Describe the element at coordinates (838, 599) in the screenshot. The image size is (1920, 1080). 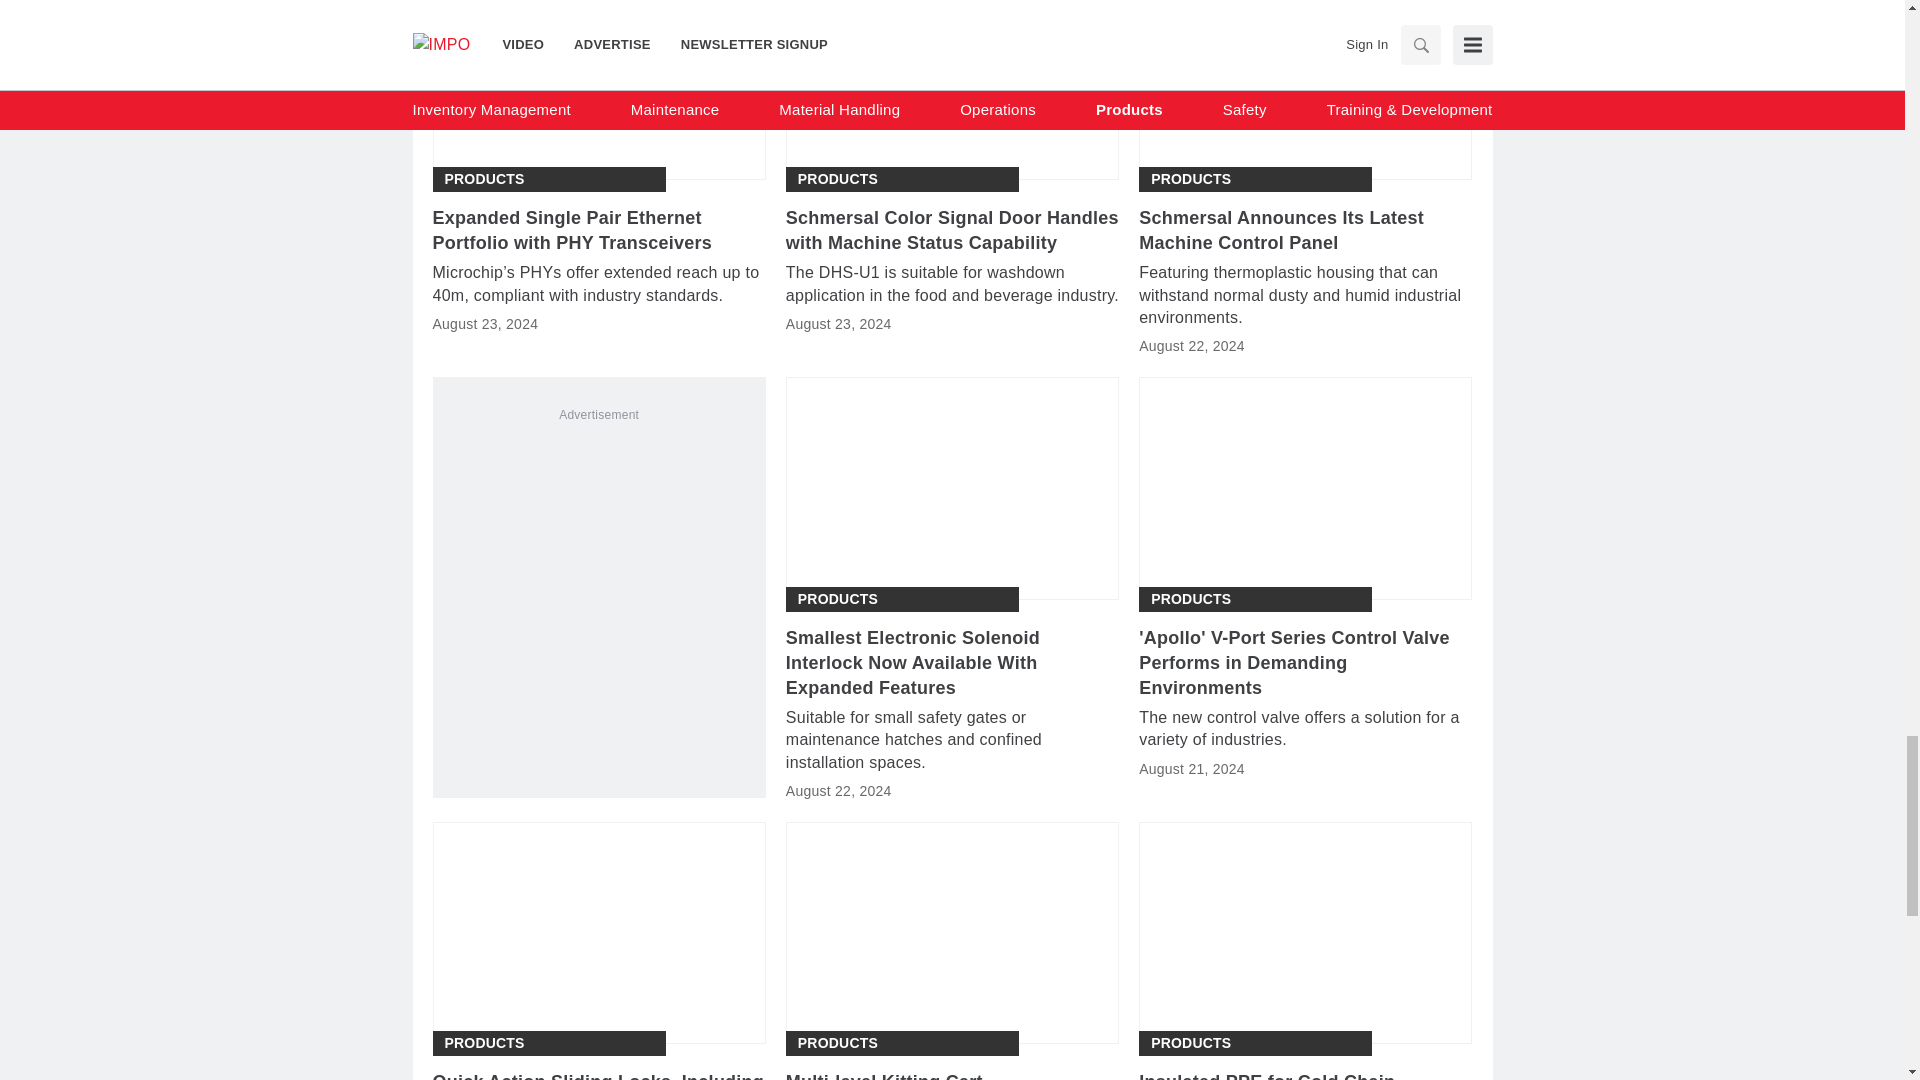
I see `Products` at that location.